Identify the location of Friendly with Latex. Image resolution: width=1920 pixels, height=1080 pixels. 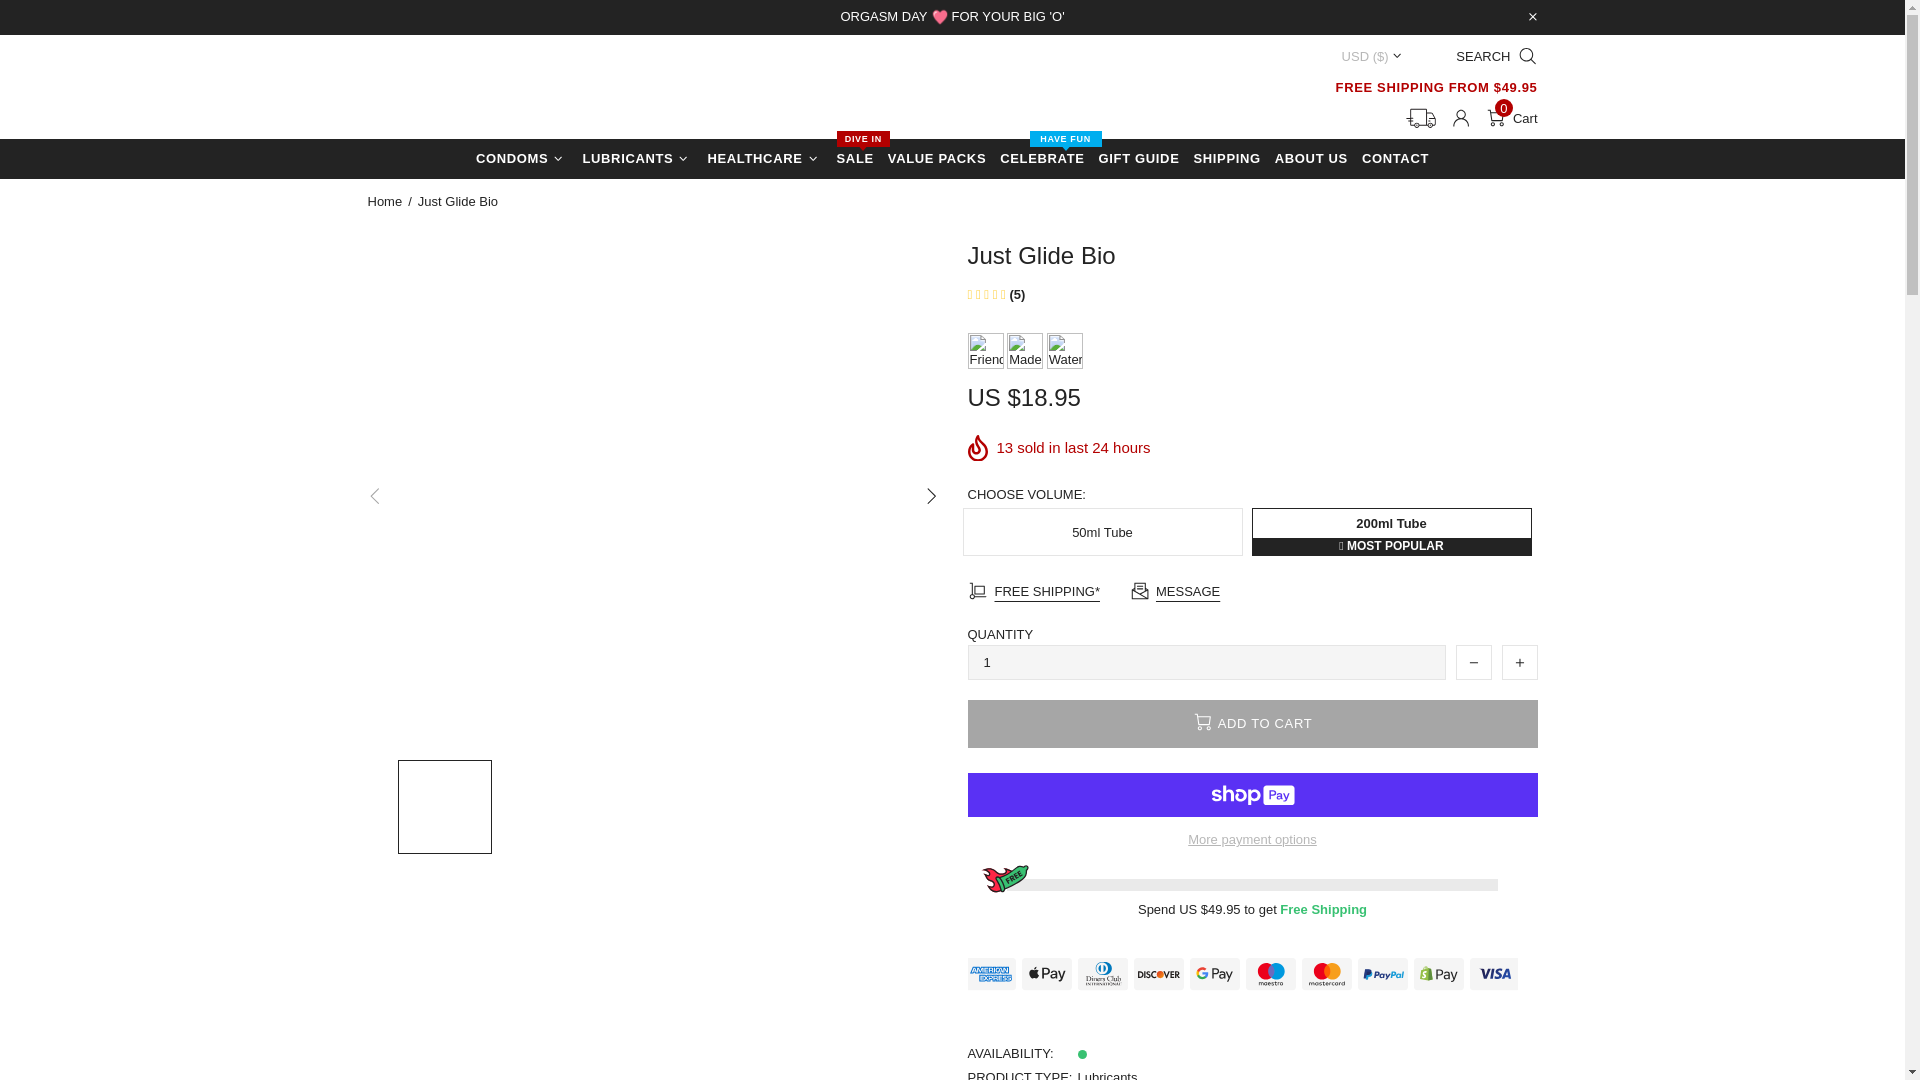
(1064, 350).